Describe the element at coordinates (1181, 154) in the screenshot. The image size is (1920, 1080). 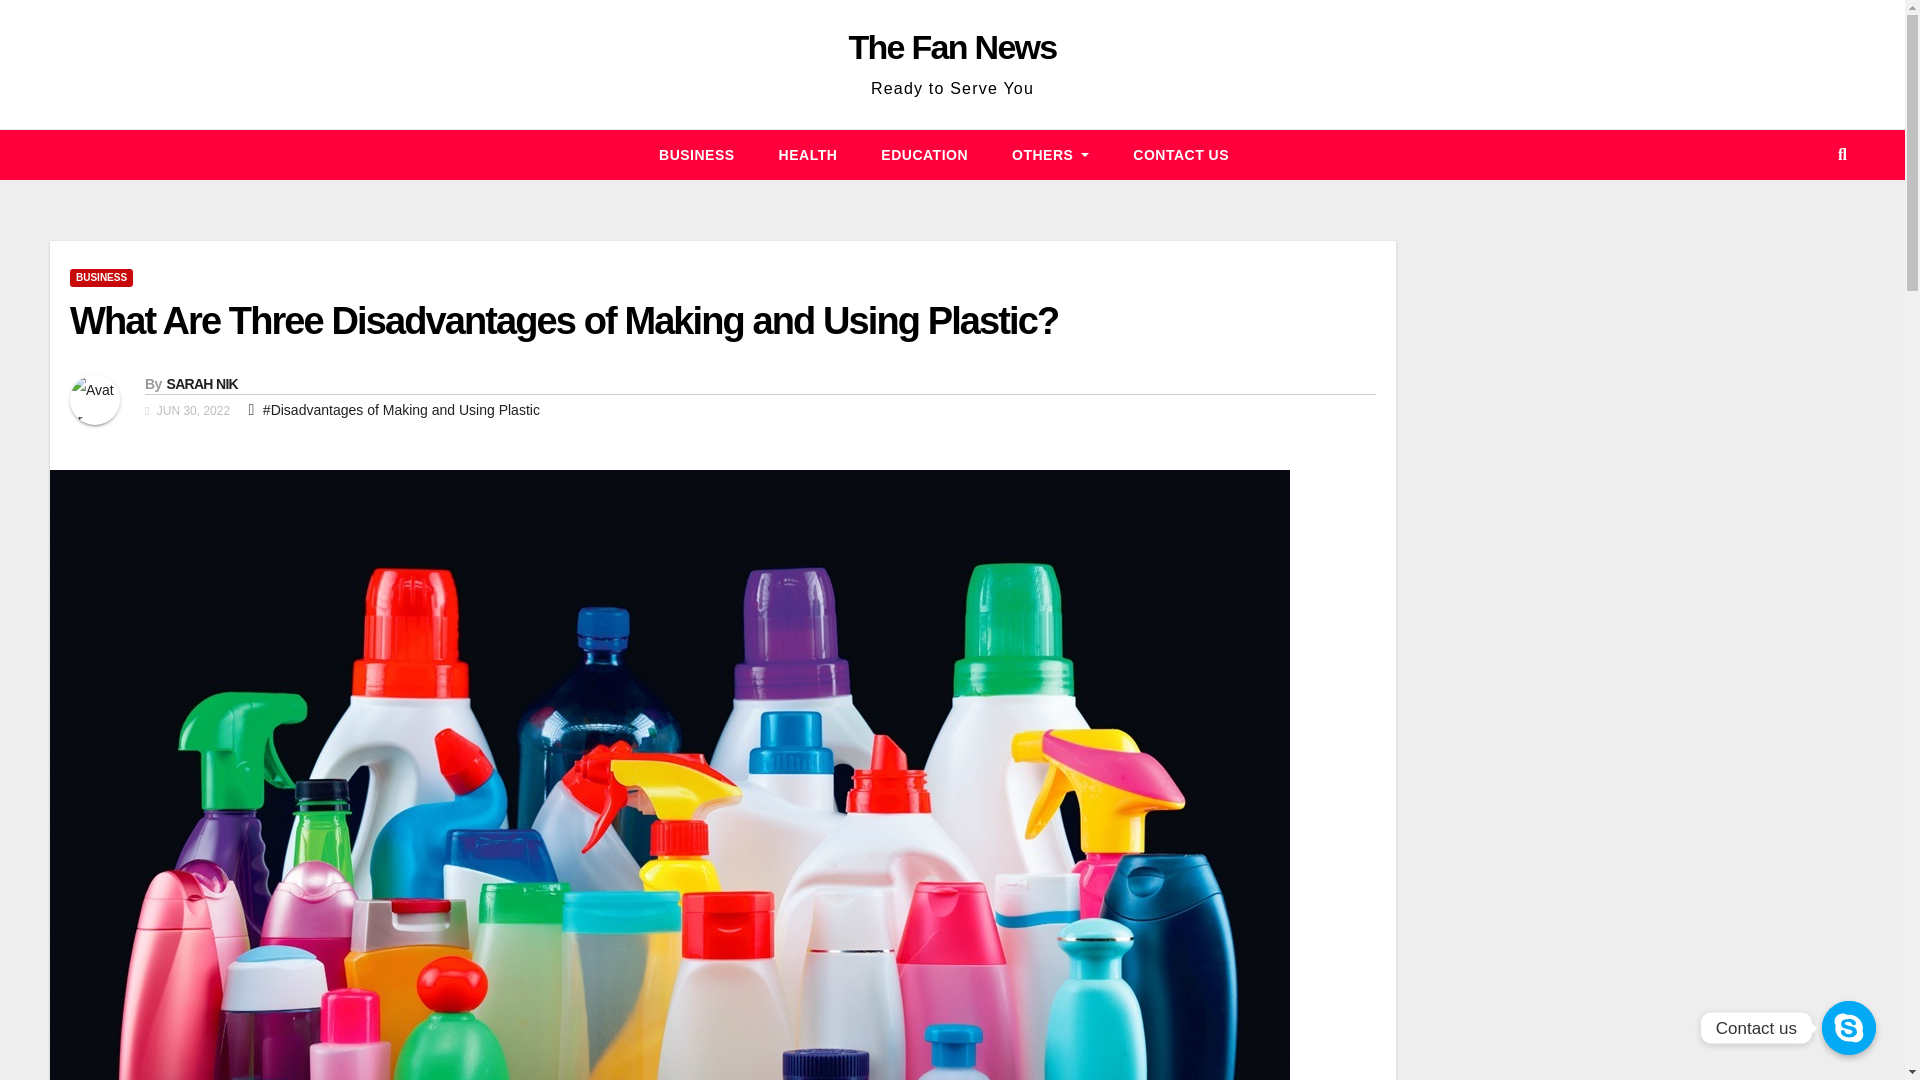
I see `CONTACT US` at that location.